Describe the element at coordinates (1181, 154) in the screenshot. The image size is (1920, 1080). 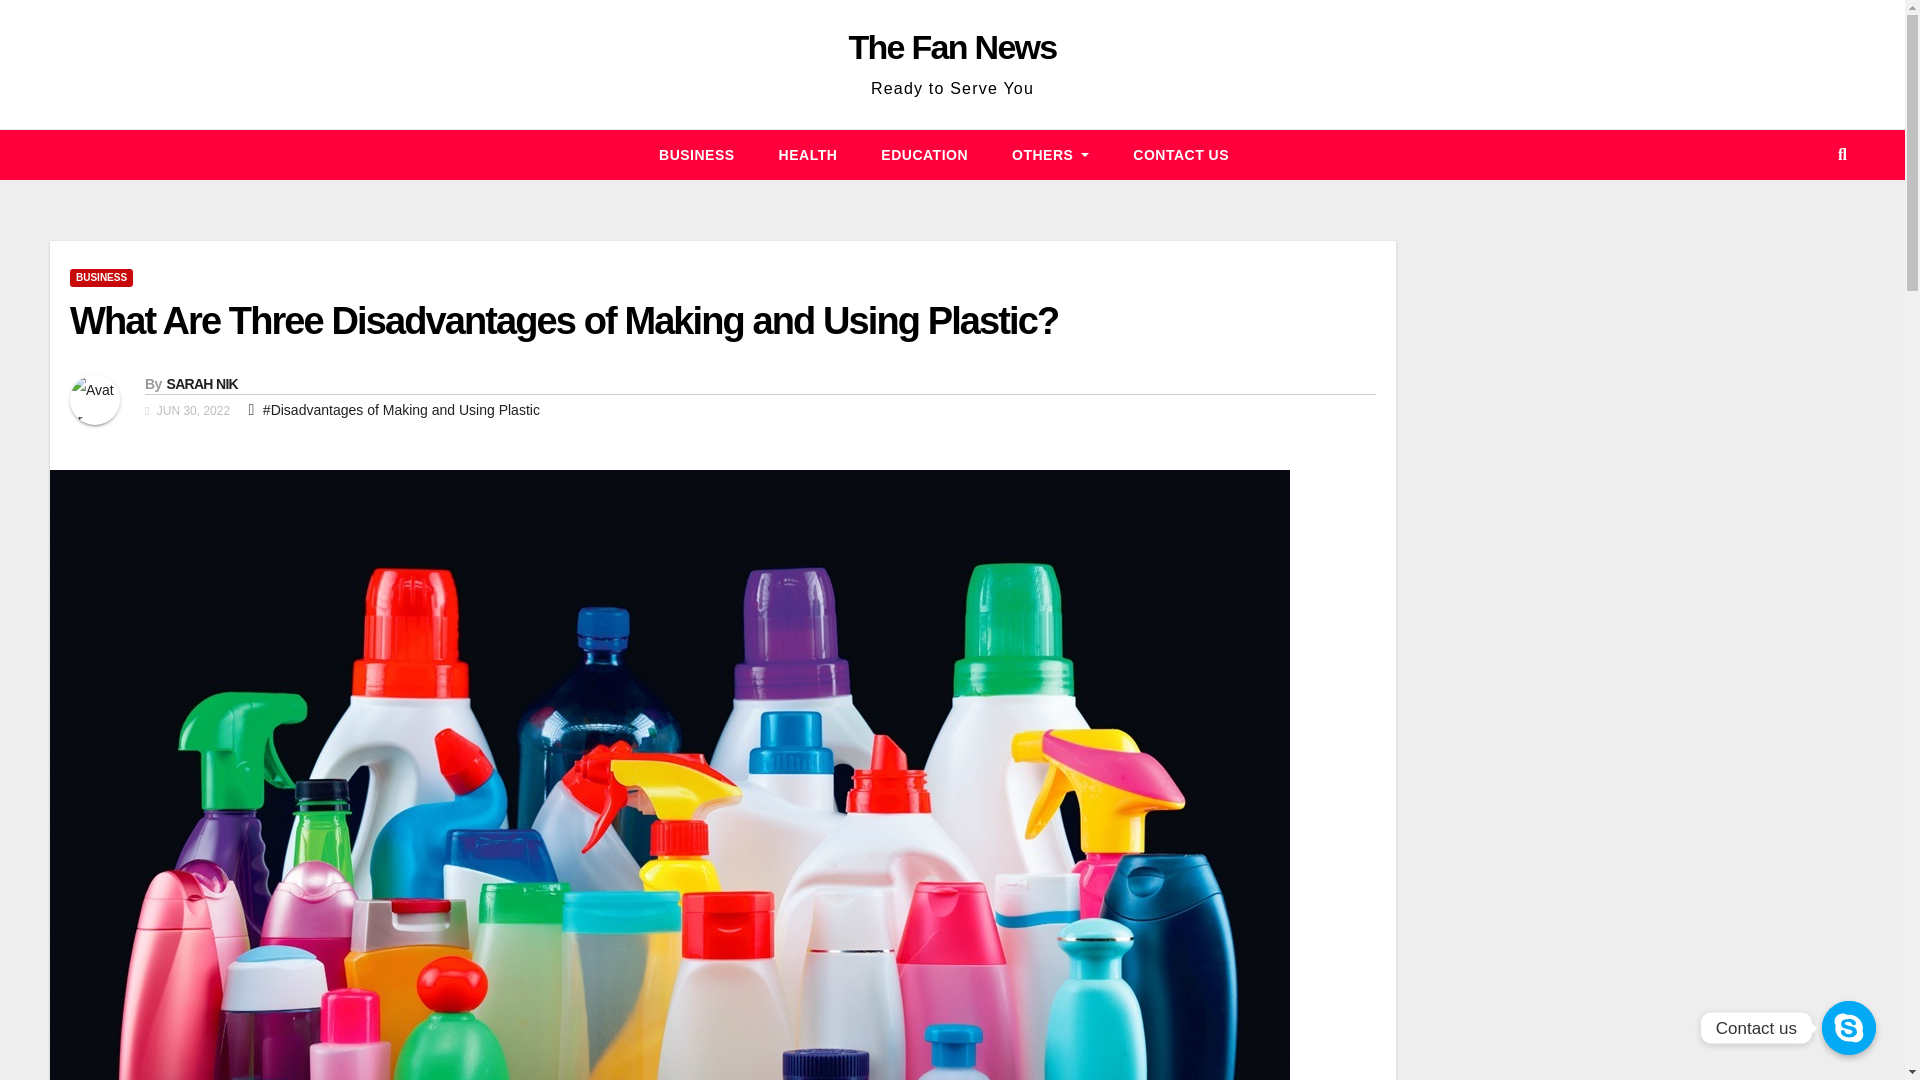
I see `CONTACT US` at that location.